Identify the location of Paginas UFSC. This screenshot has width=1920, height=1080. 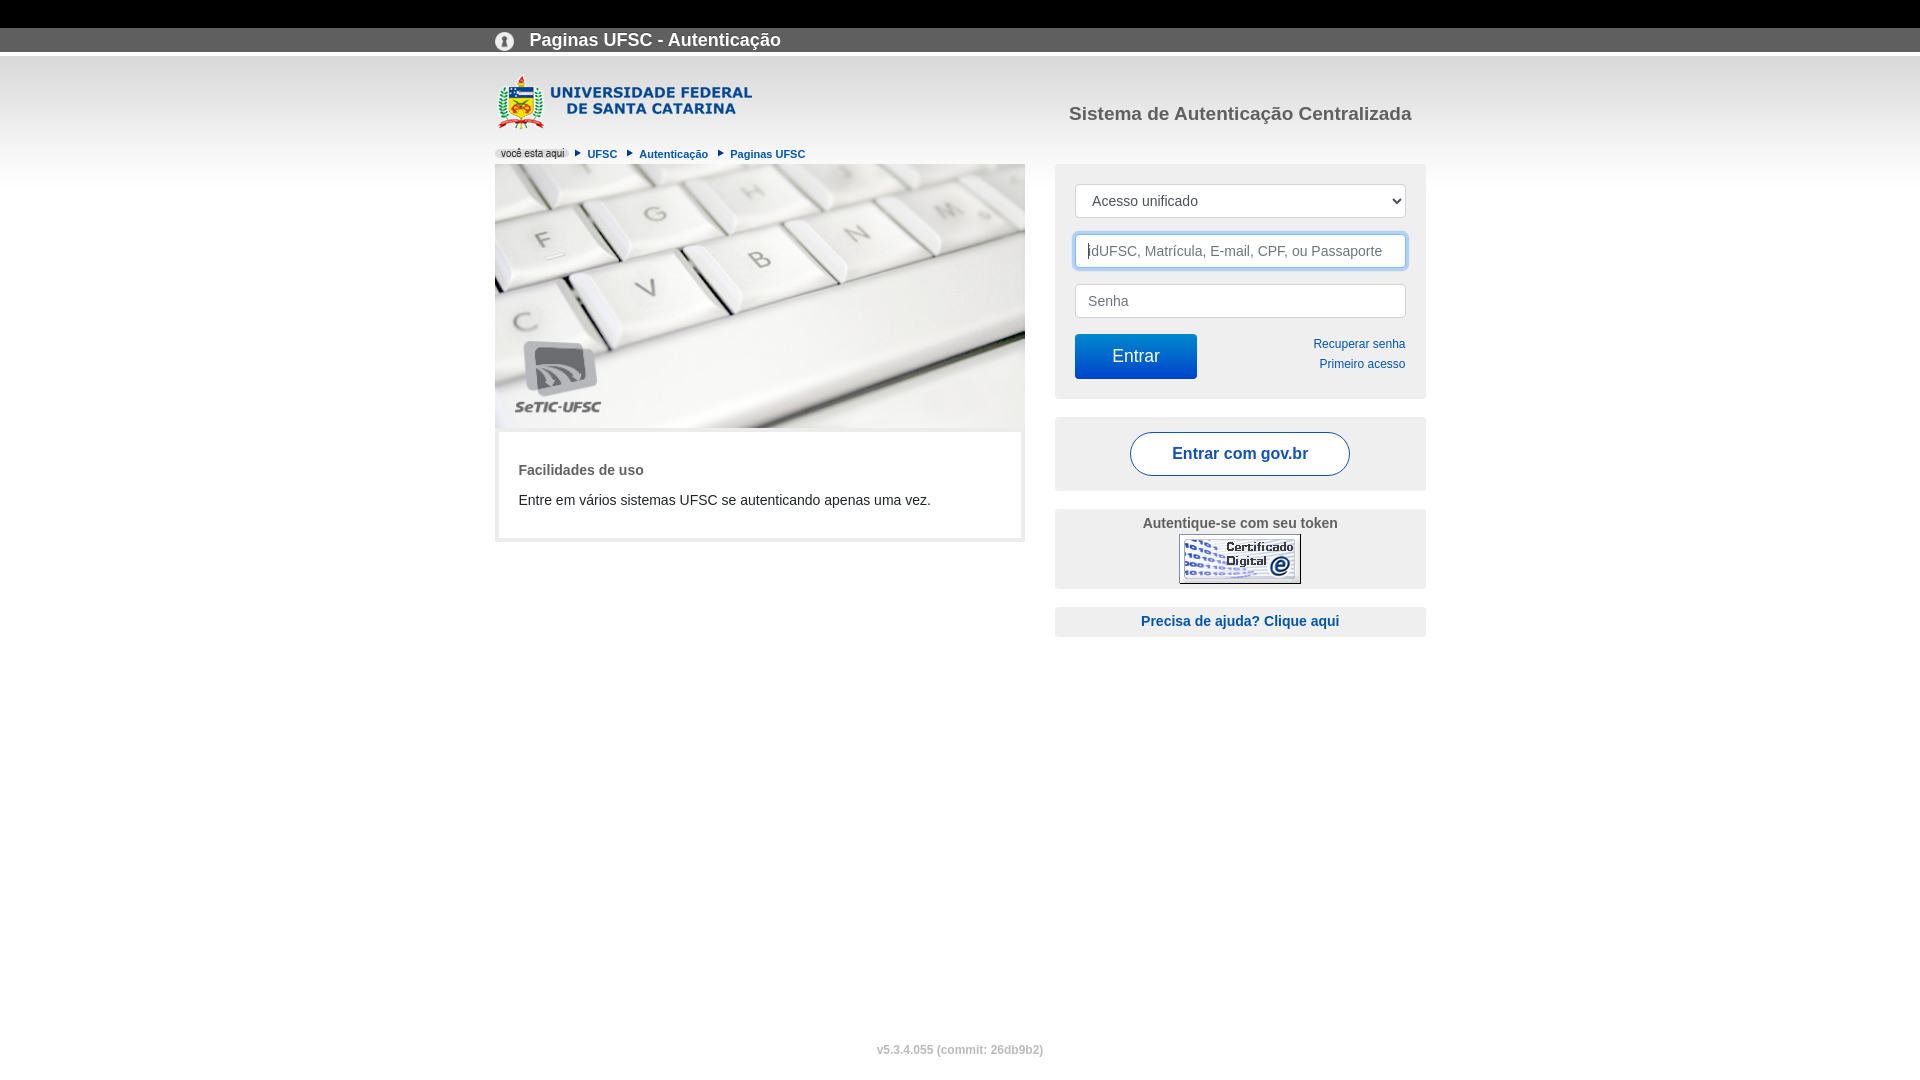
(768, 154).